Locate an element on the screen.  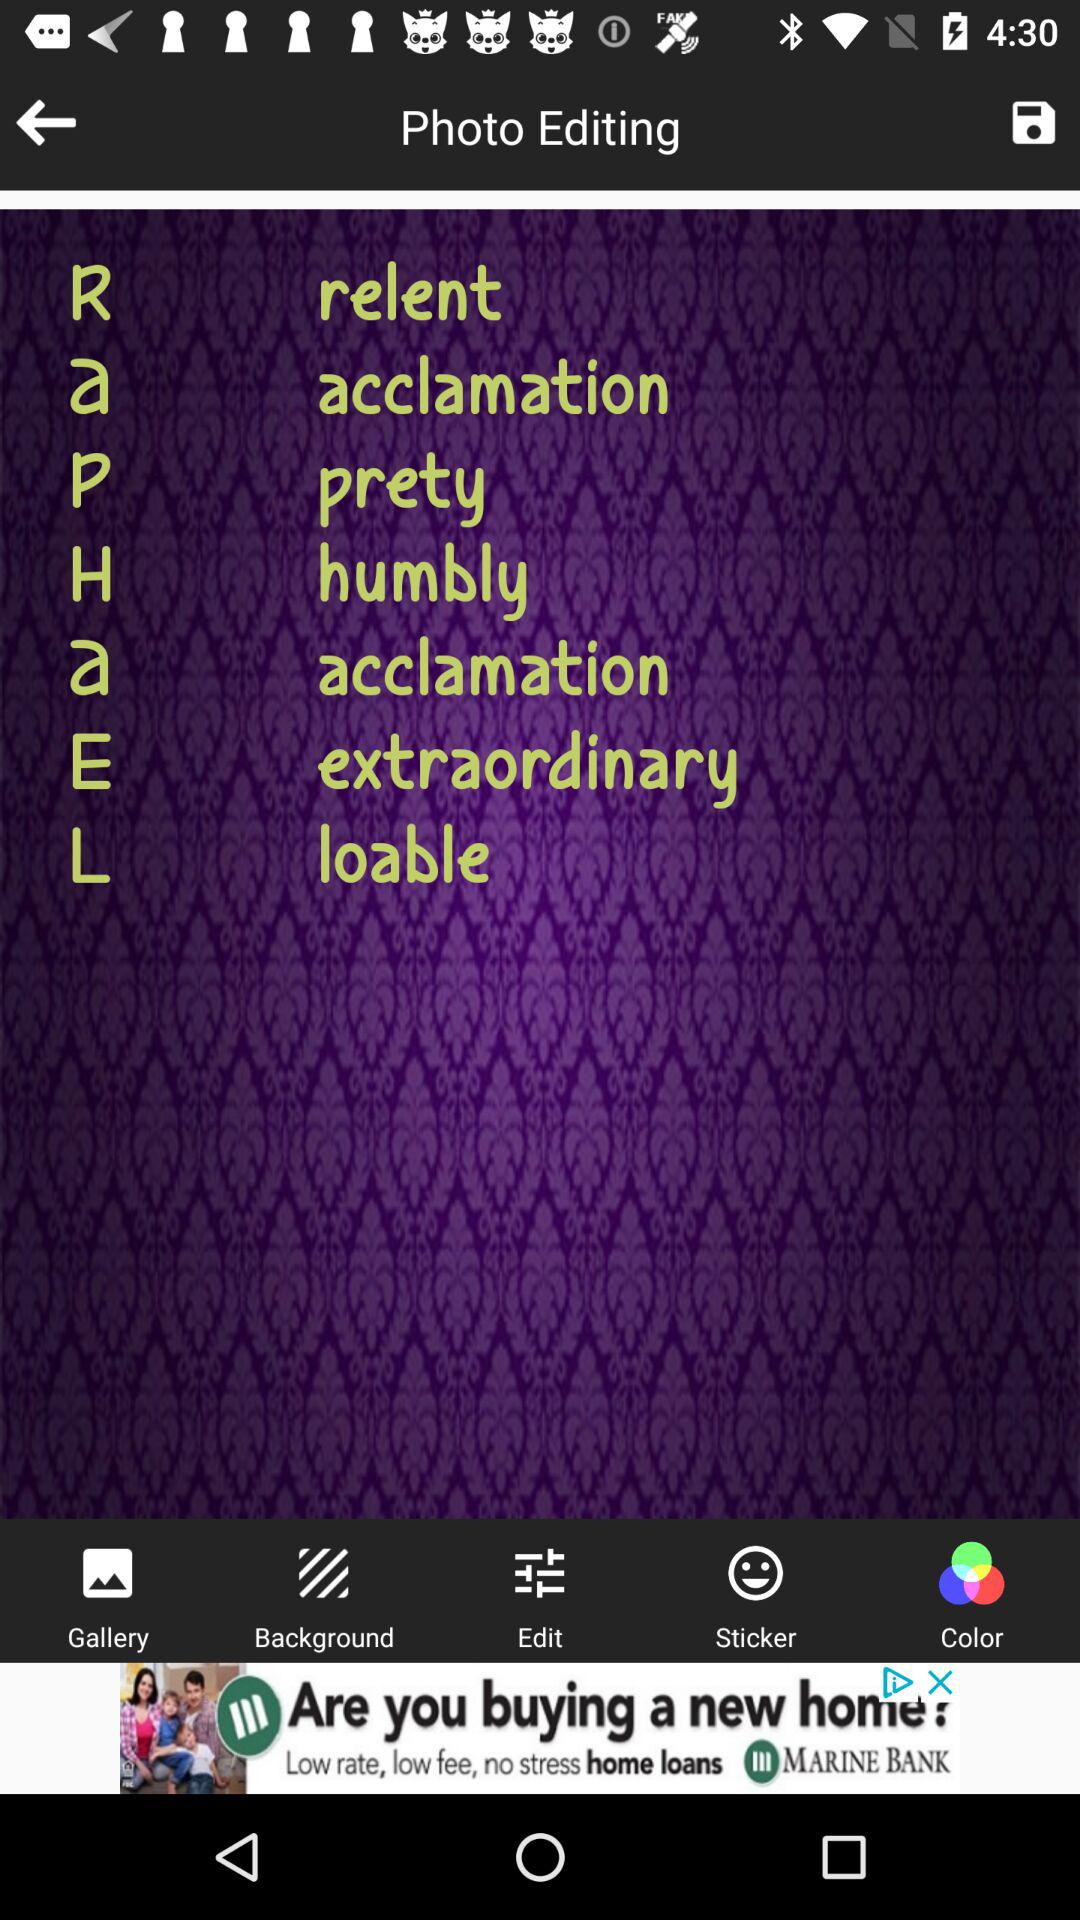
edit background is located at coordinates (323, 1573).